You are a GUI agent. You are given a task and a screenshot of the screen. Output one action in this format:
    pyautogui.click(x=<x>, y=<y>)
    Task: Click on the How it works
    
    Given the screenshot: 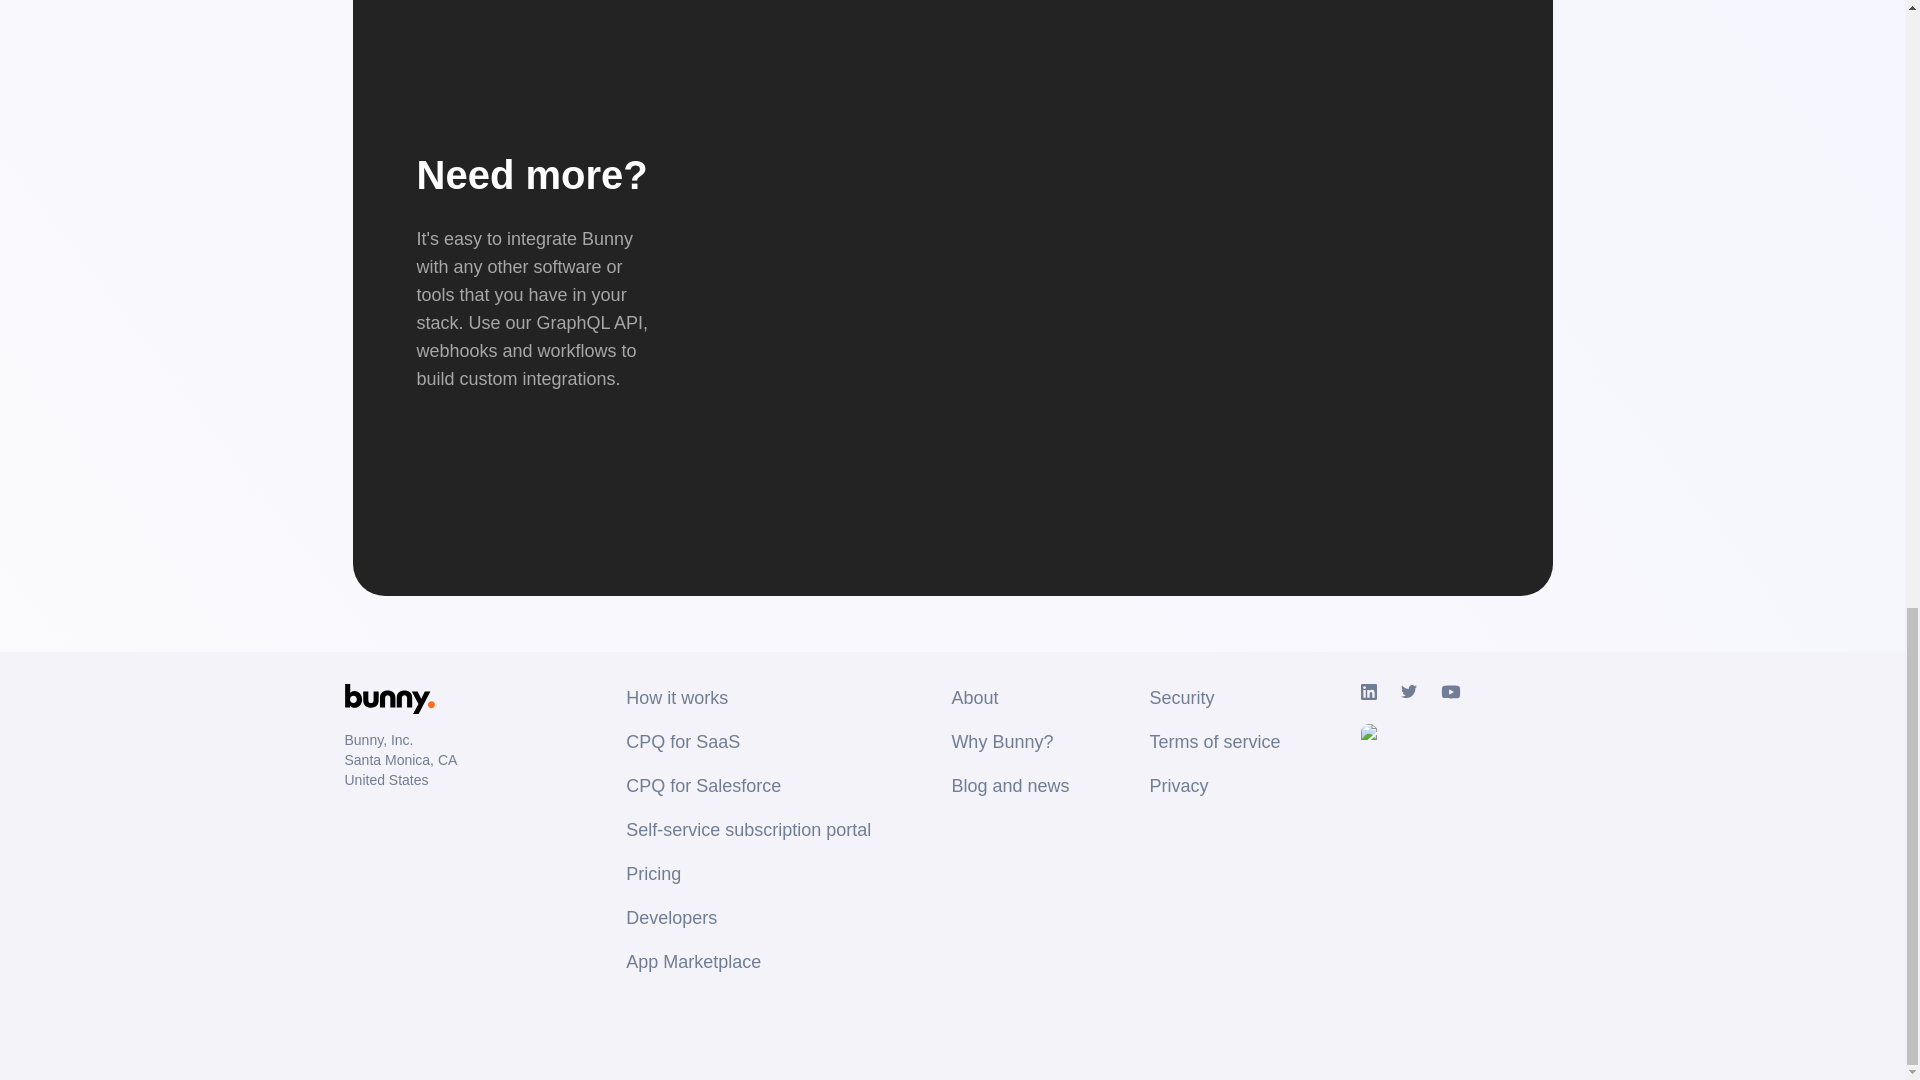 What is the action you would take?
    pyautogui.click(x=748, y=697)
    